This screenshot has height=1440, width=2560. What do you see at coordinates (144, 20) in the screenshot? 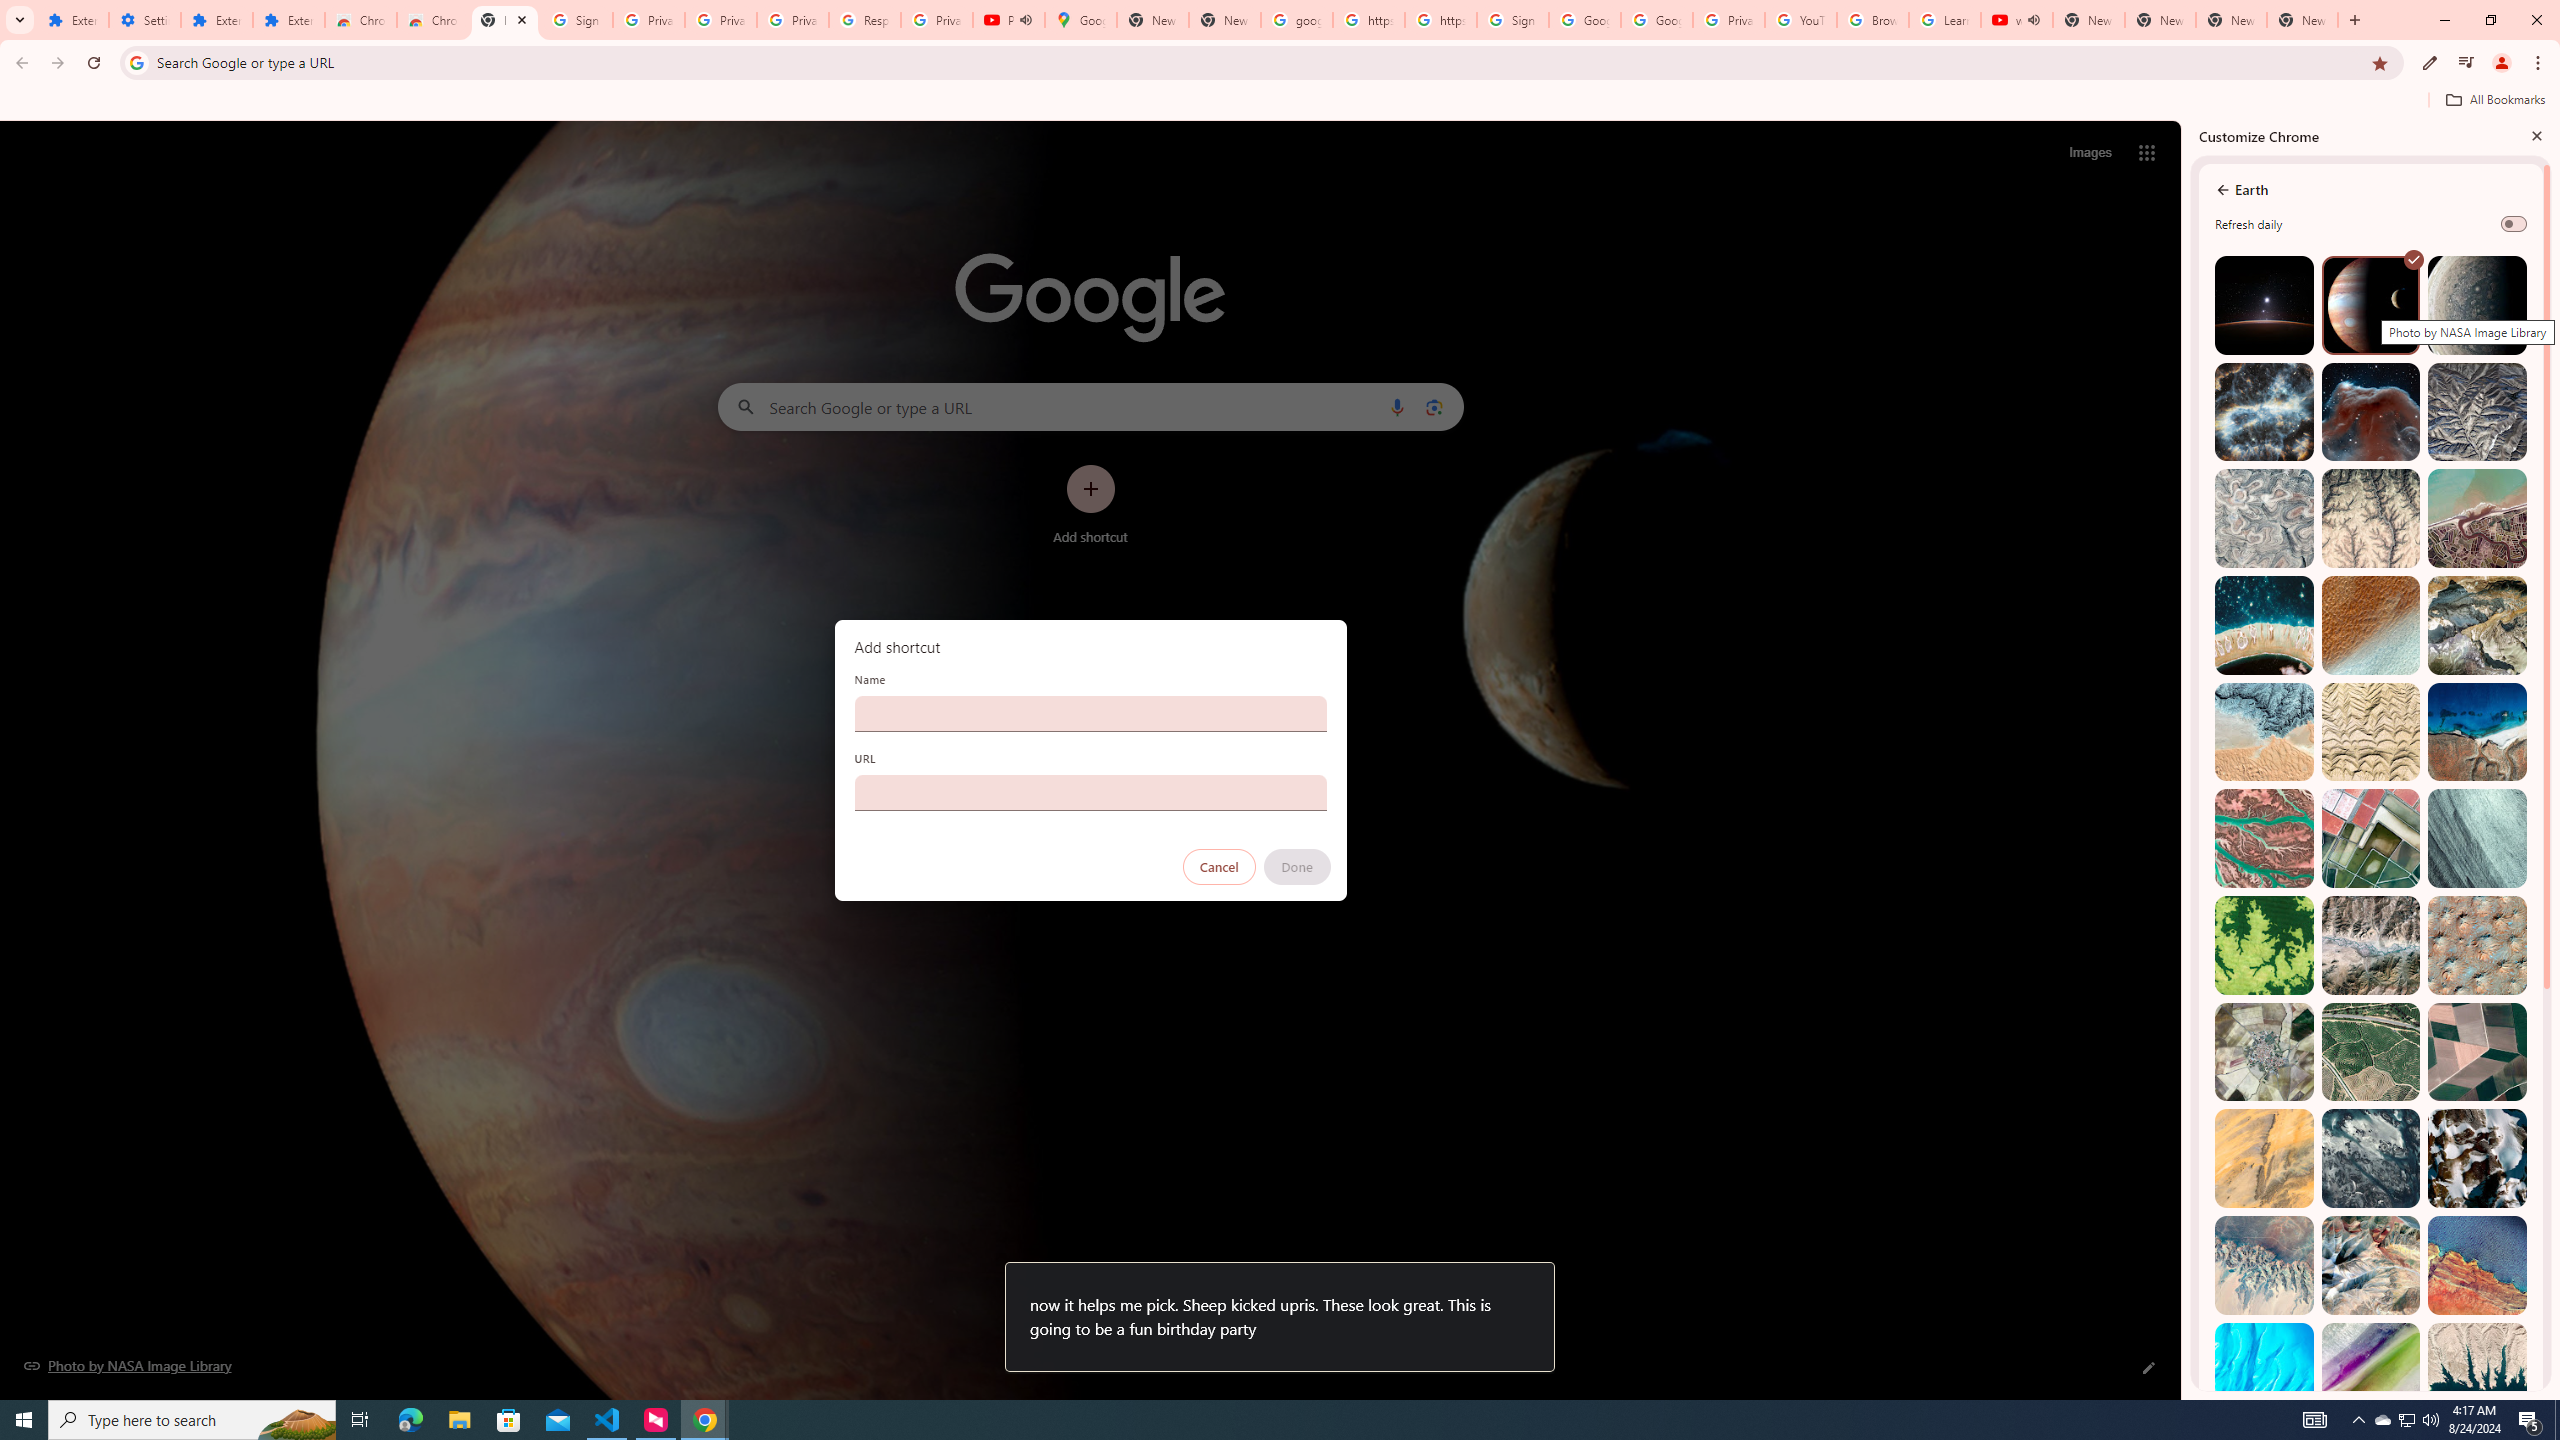
I see `Settings` at bounding box center [144, 20].